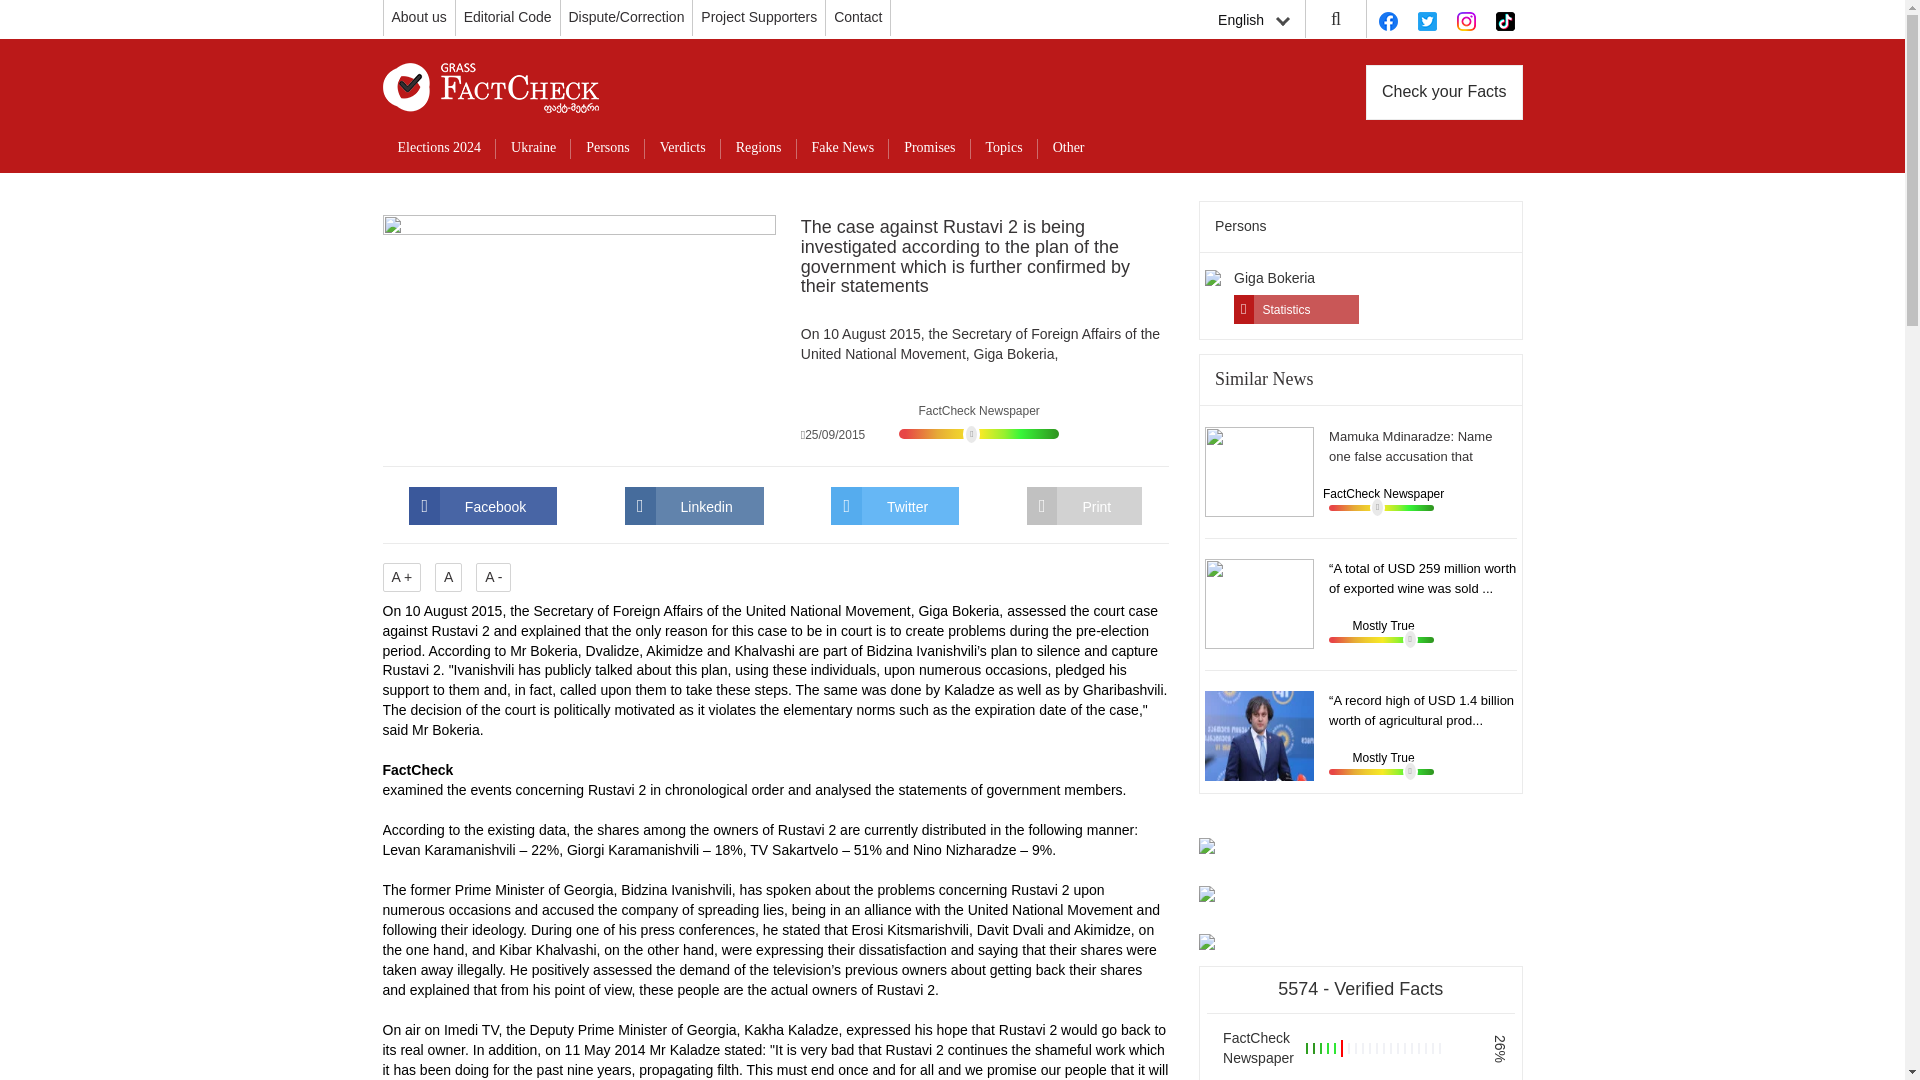 The image size is (1920, 1080). Describe the element at coordinates (758, 16) in the screenshot. I see `Project Supporters` at that location.